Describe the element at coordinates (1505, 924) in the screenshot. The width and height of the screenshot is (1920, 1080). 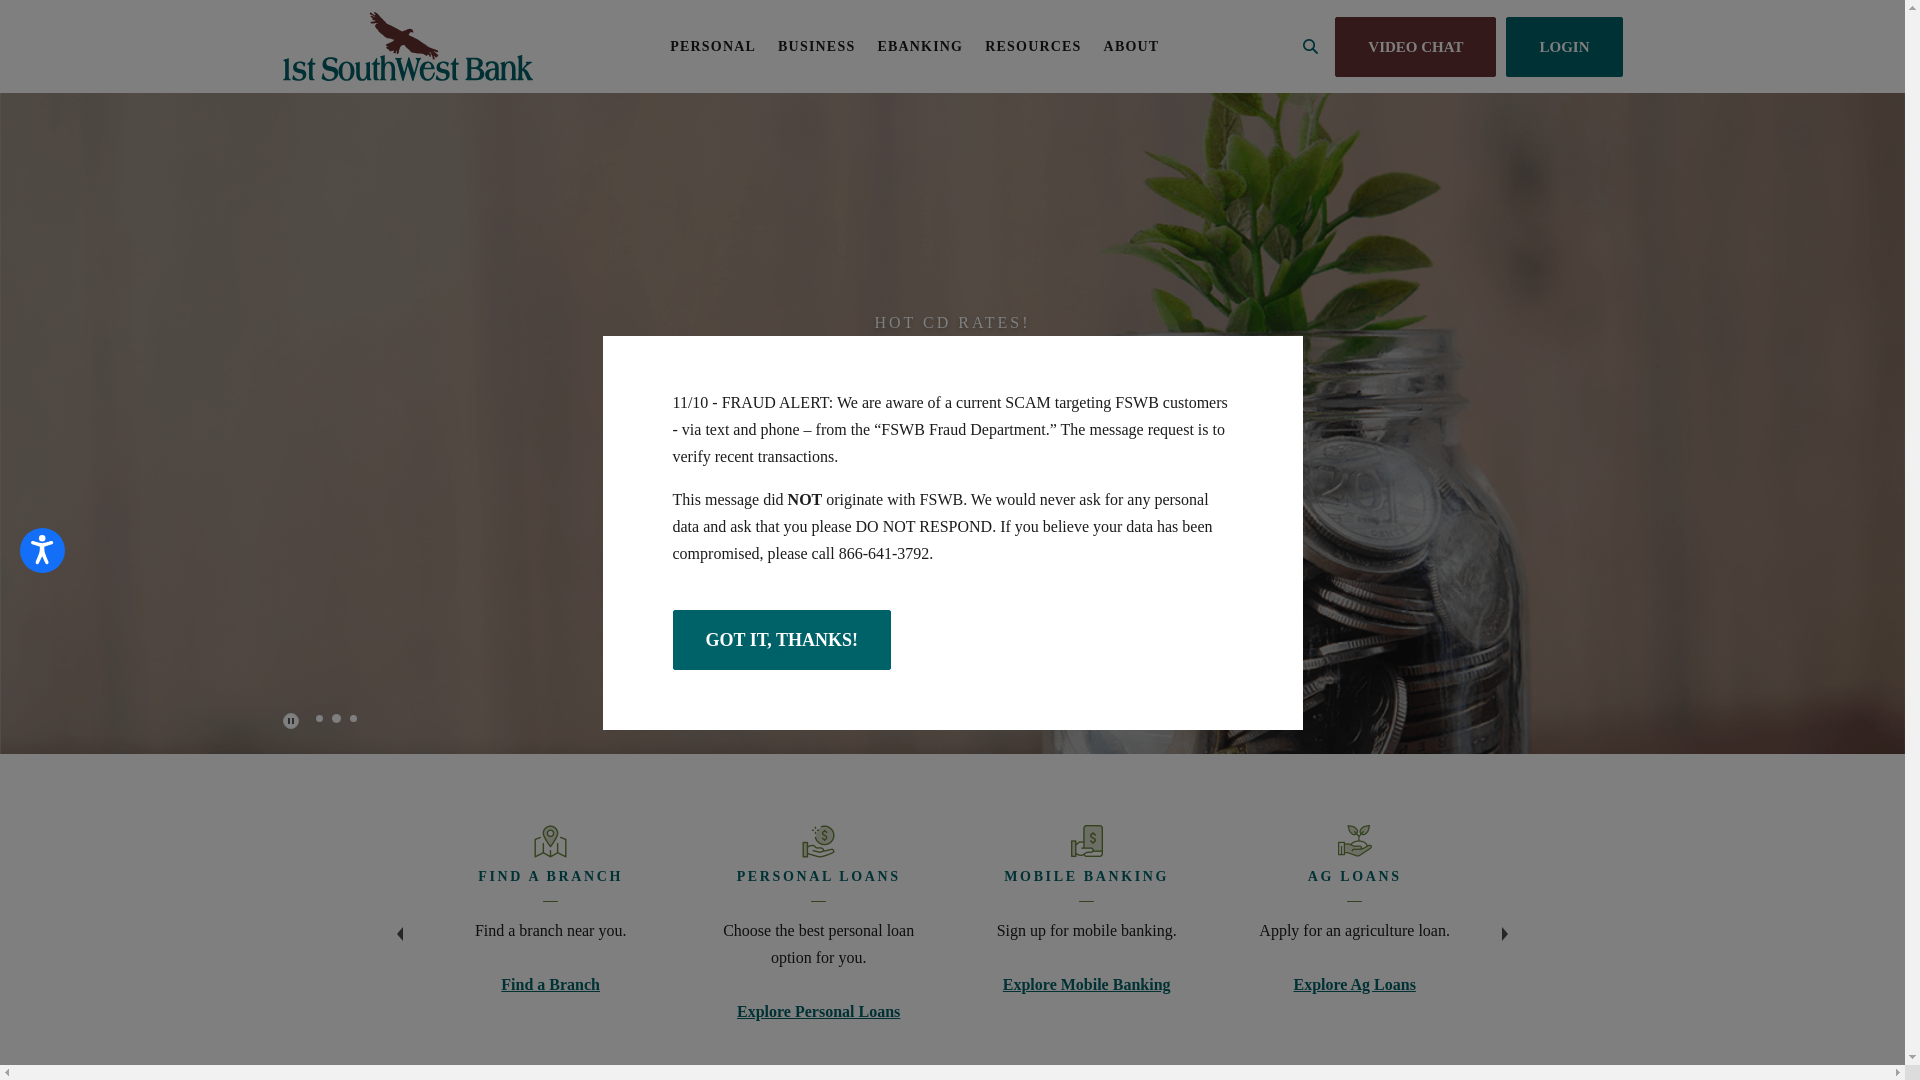
I see `Next` at that location.